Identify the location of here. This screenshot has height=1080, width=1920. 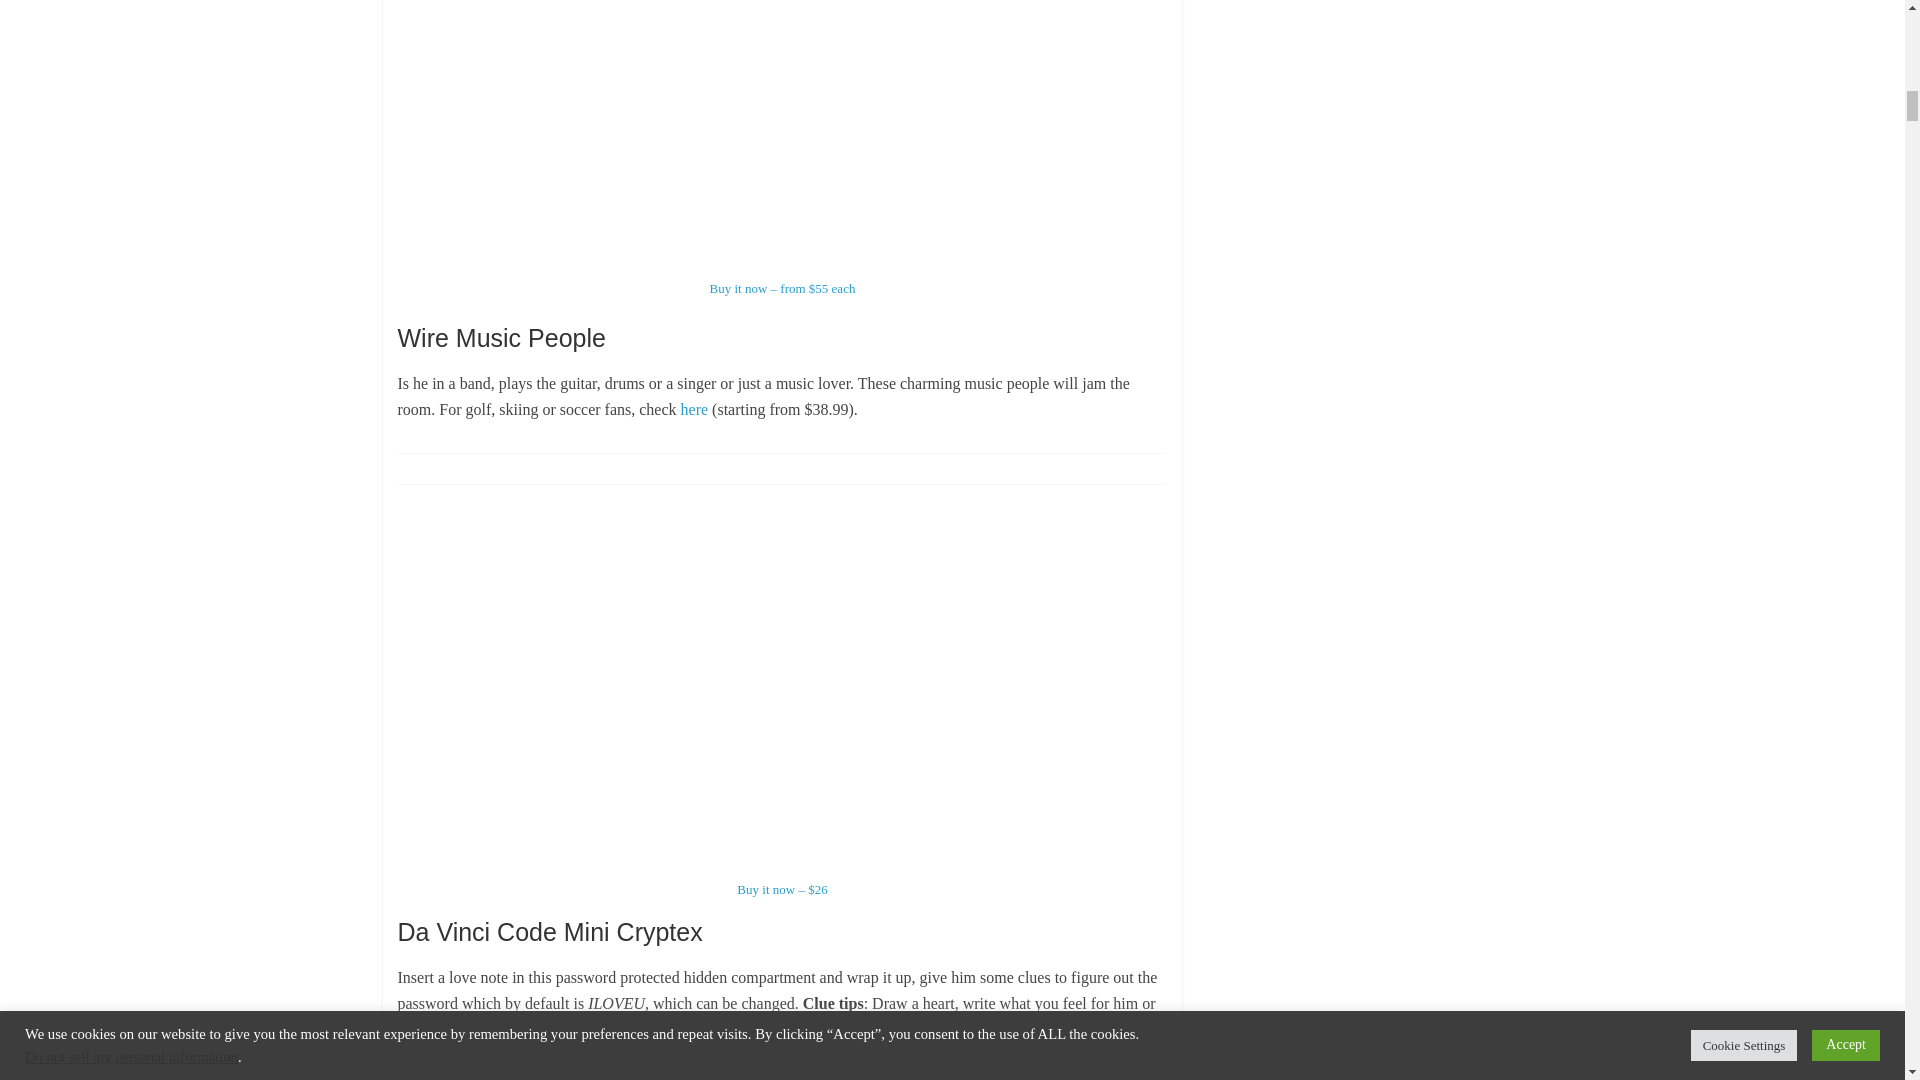
(694, 408).